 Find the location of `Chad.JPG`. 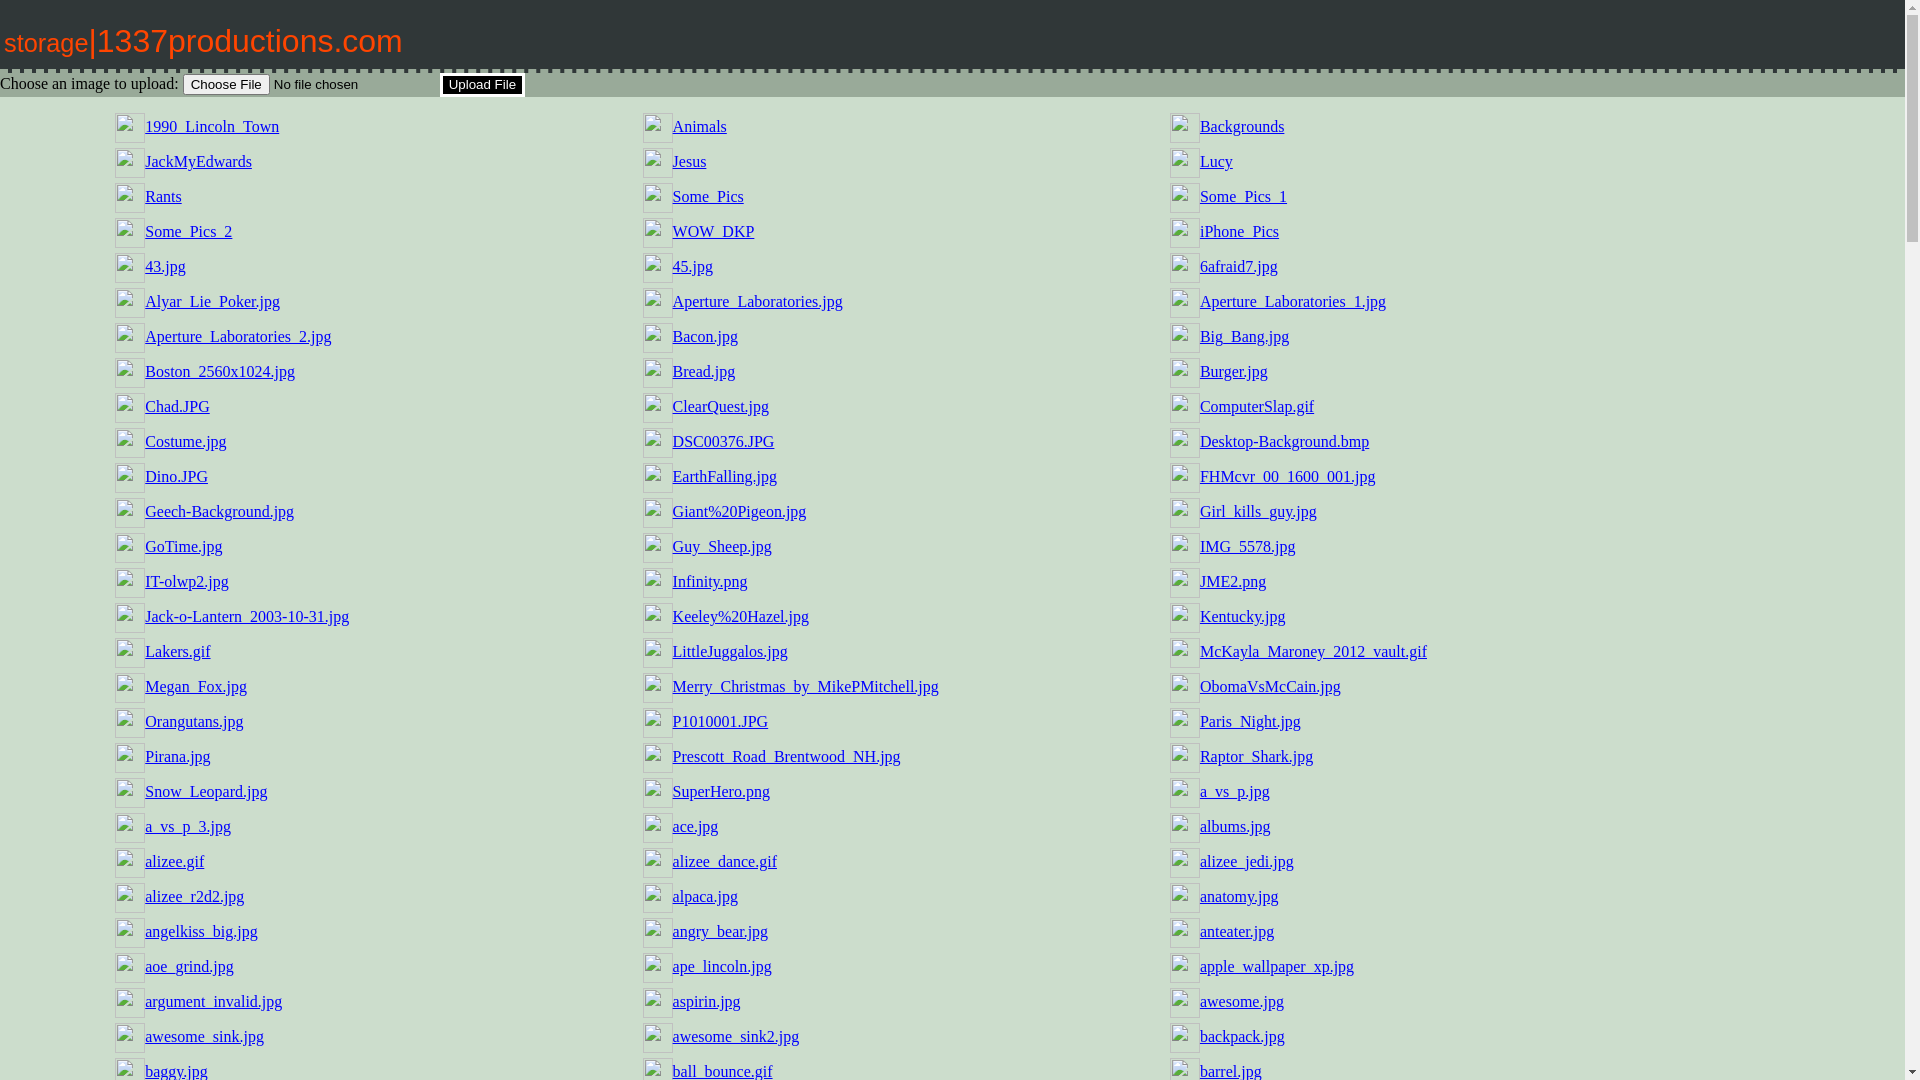

Chad.JPG is located at coordinates (177, 406).